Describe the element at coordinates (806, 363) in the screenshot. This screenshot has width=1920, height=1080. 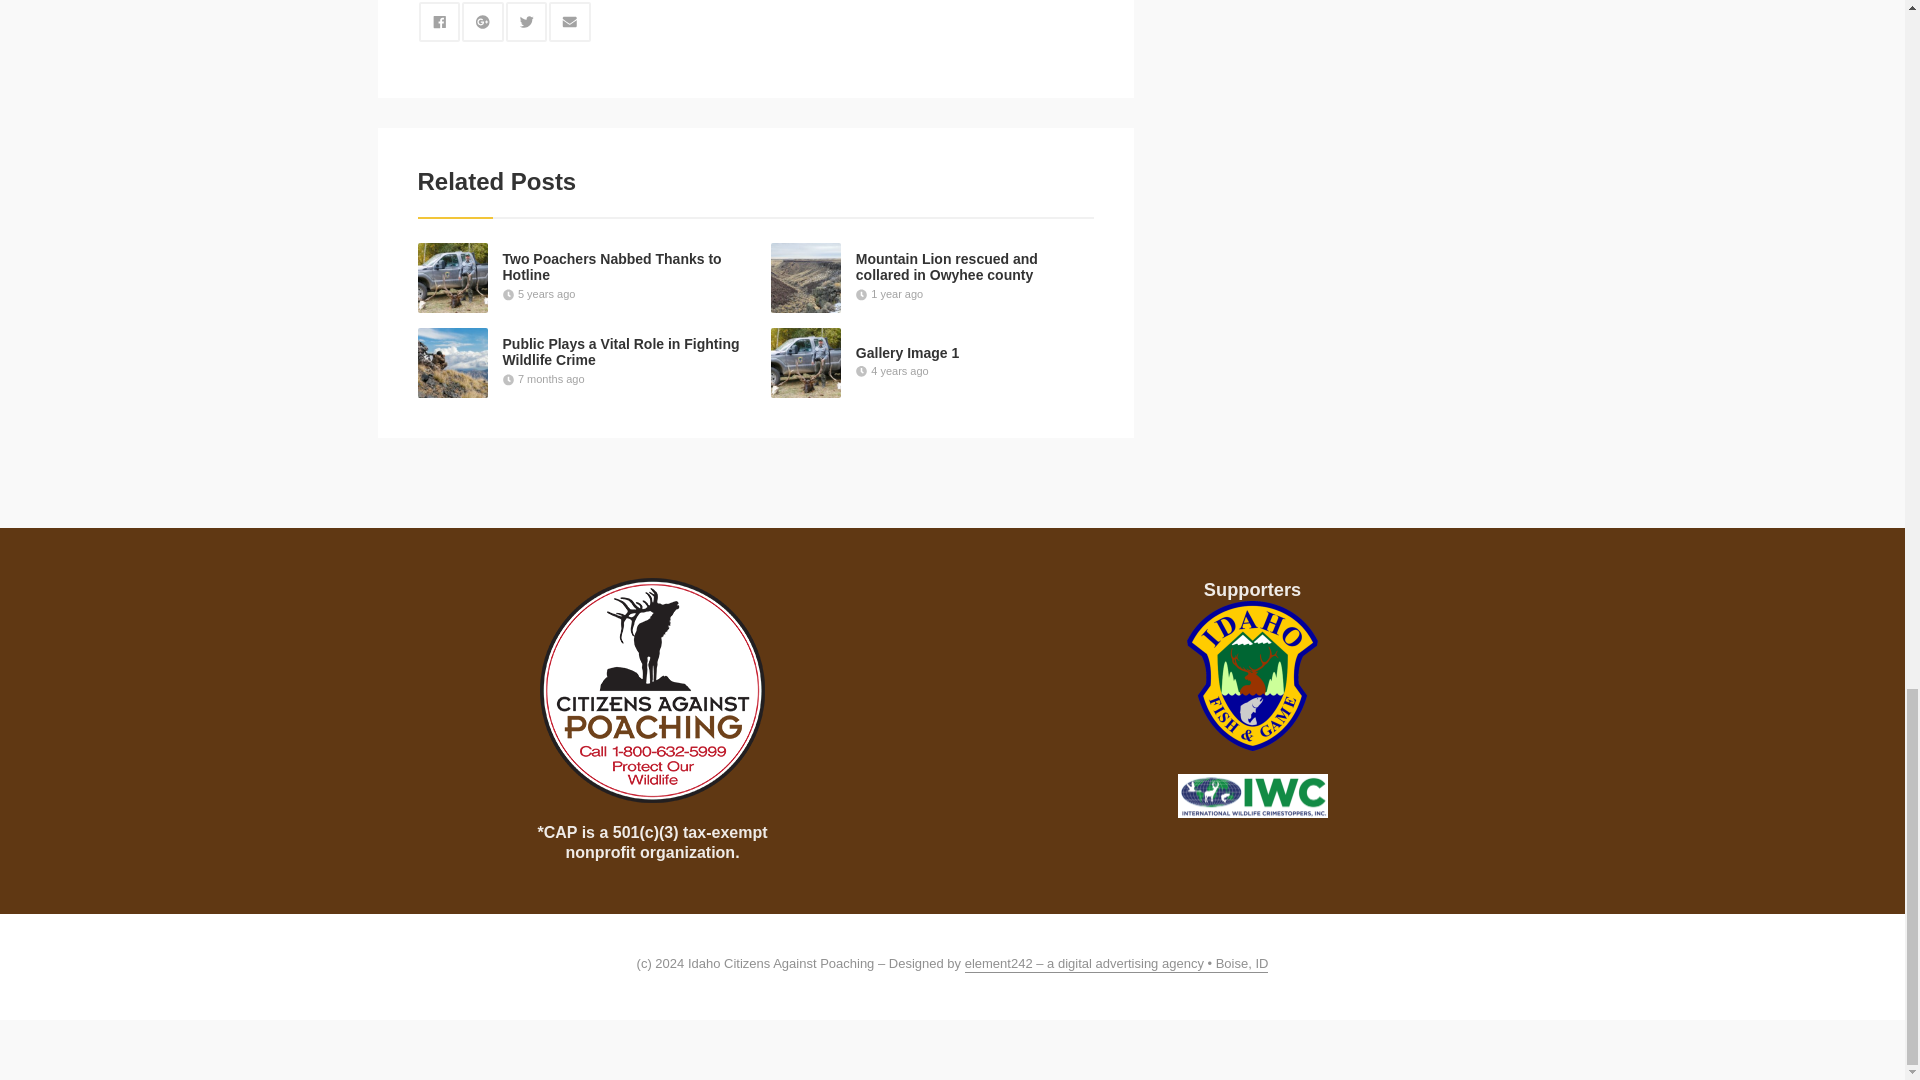
I see `SuccessPostImageTest` at that location.